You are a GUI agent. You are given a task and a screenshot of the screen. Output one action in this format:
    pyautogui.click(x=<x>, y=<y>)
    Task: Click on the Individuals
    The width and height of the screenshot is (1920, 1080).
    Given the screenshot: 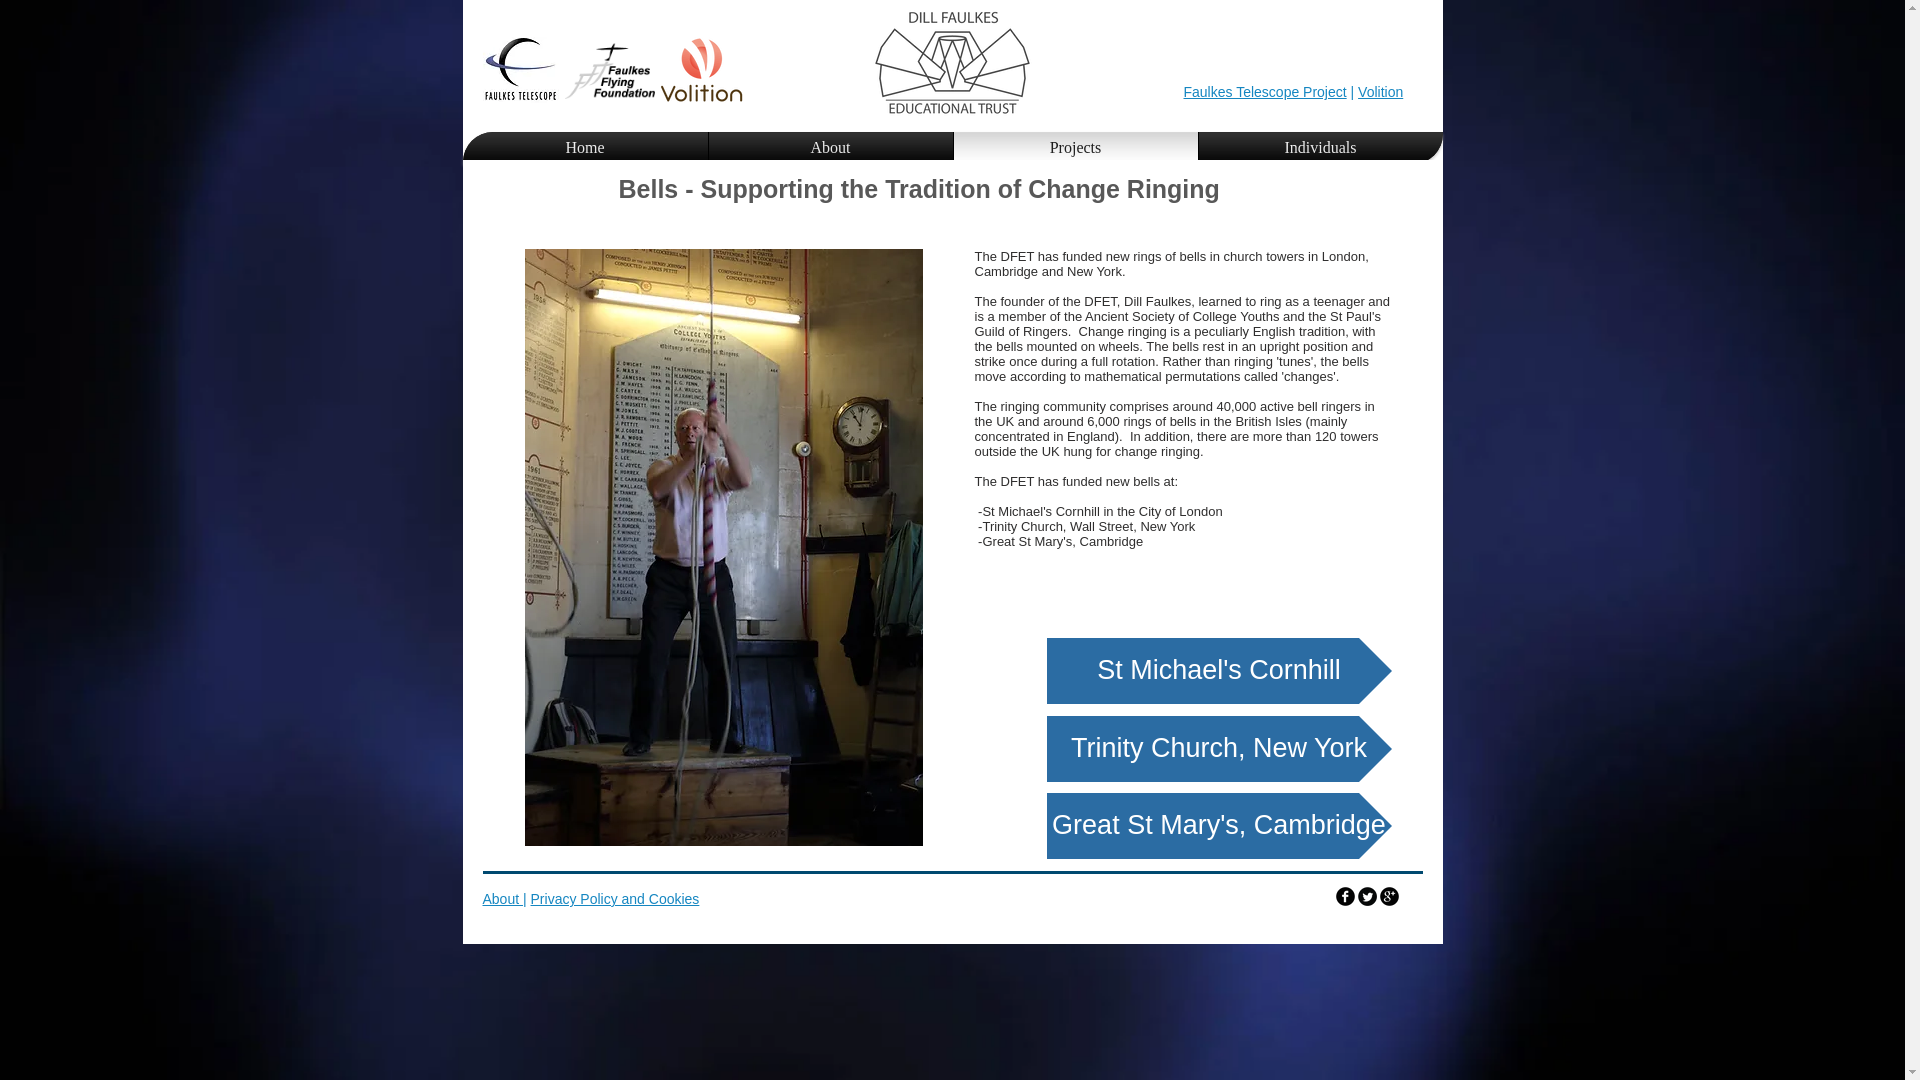 What is the action you would take?
    pyautogui.click(x=1320, y=148)
    